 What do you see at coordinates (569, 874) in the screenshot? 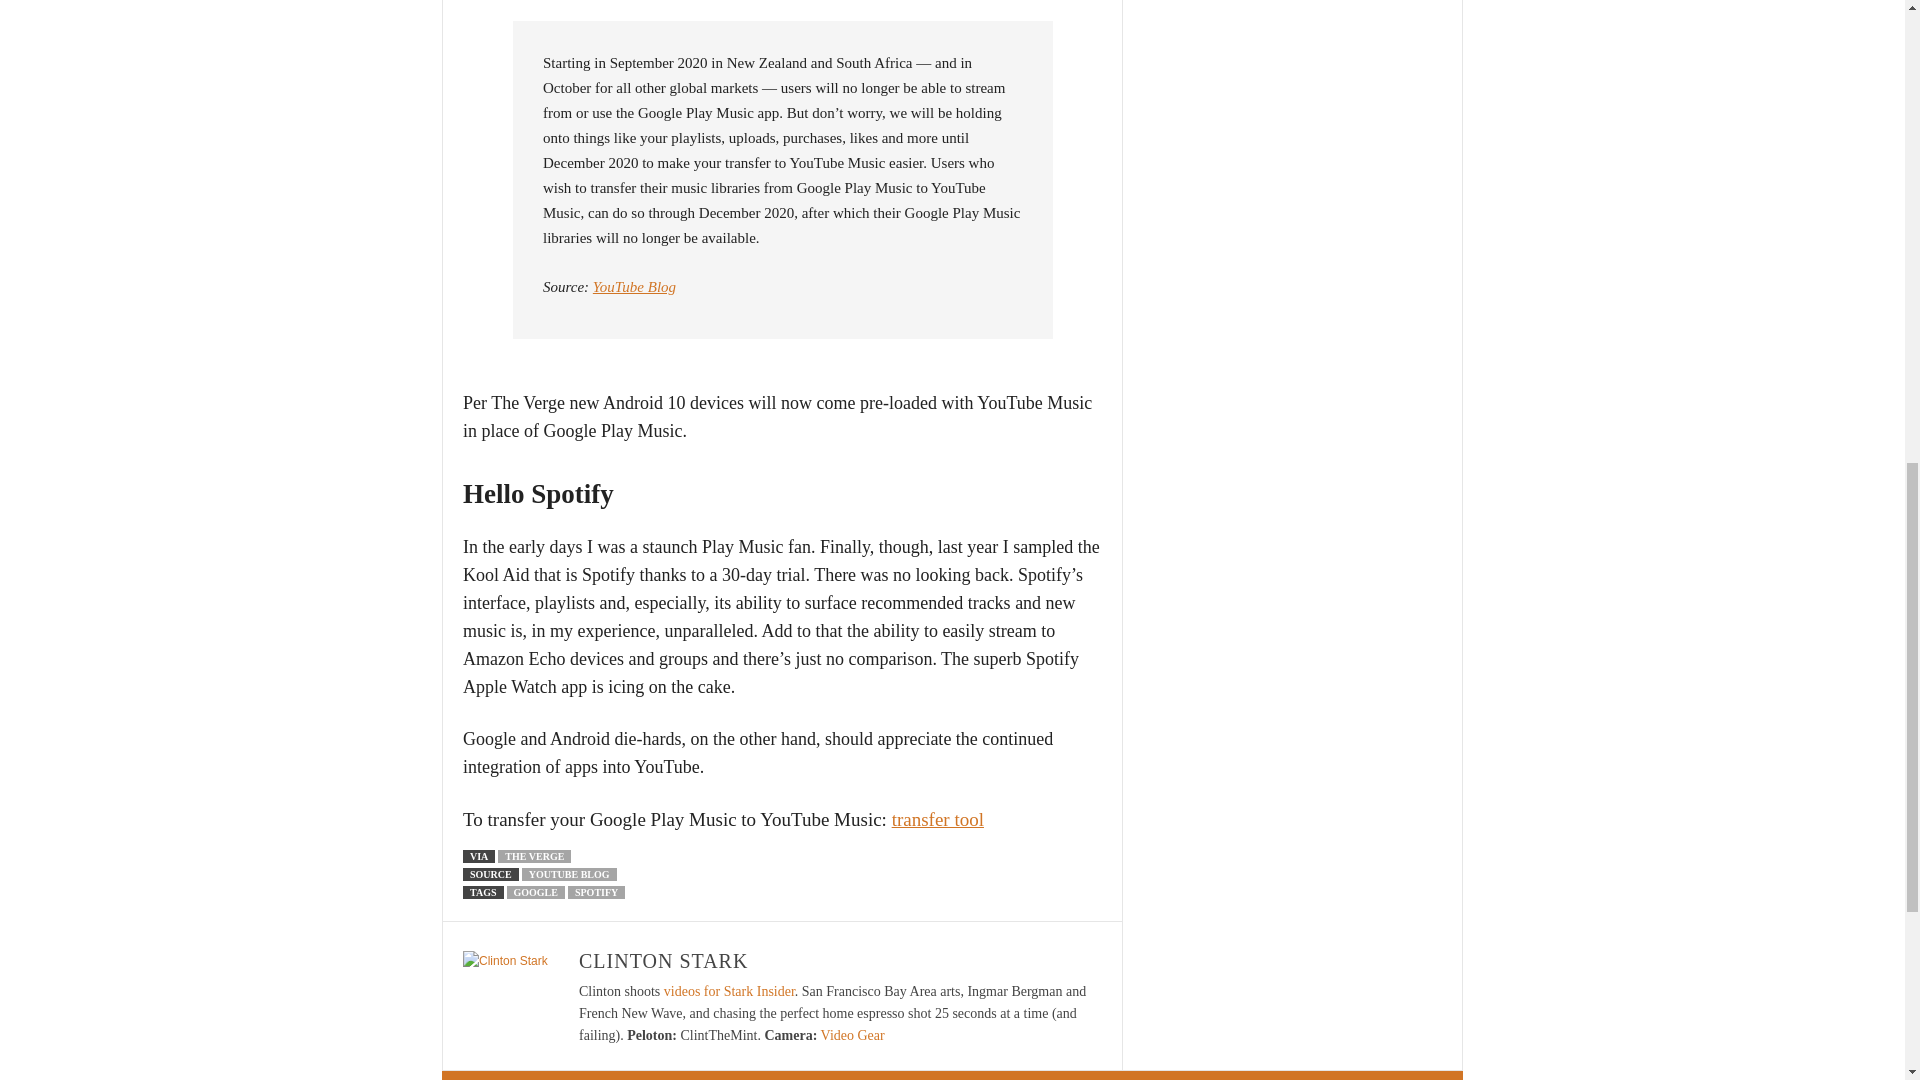
I see `YOUTUBE BLOG` at bounding box center [569, 874].